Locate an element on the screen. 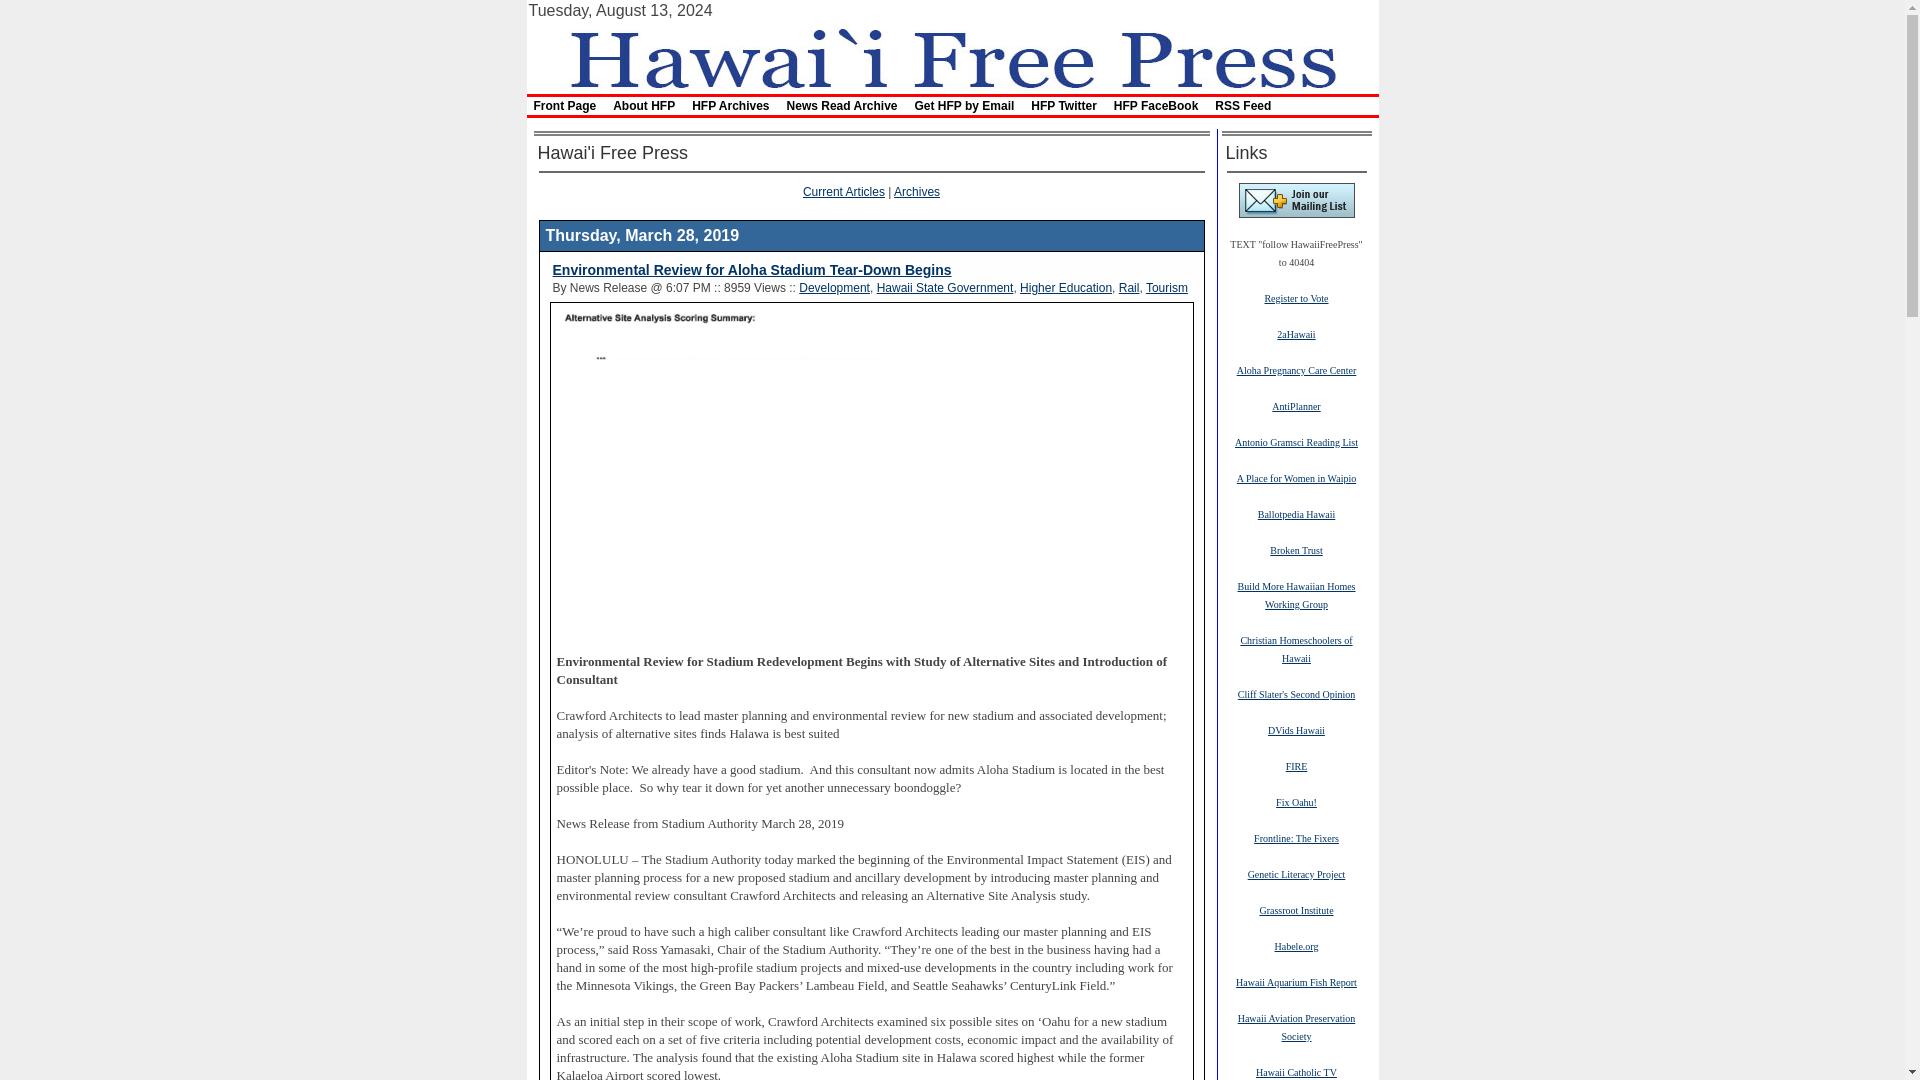 The width and height of the screenshot is (1920, 1080). Habele.org is located at coordinates (1296, 945).